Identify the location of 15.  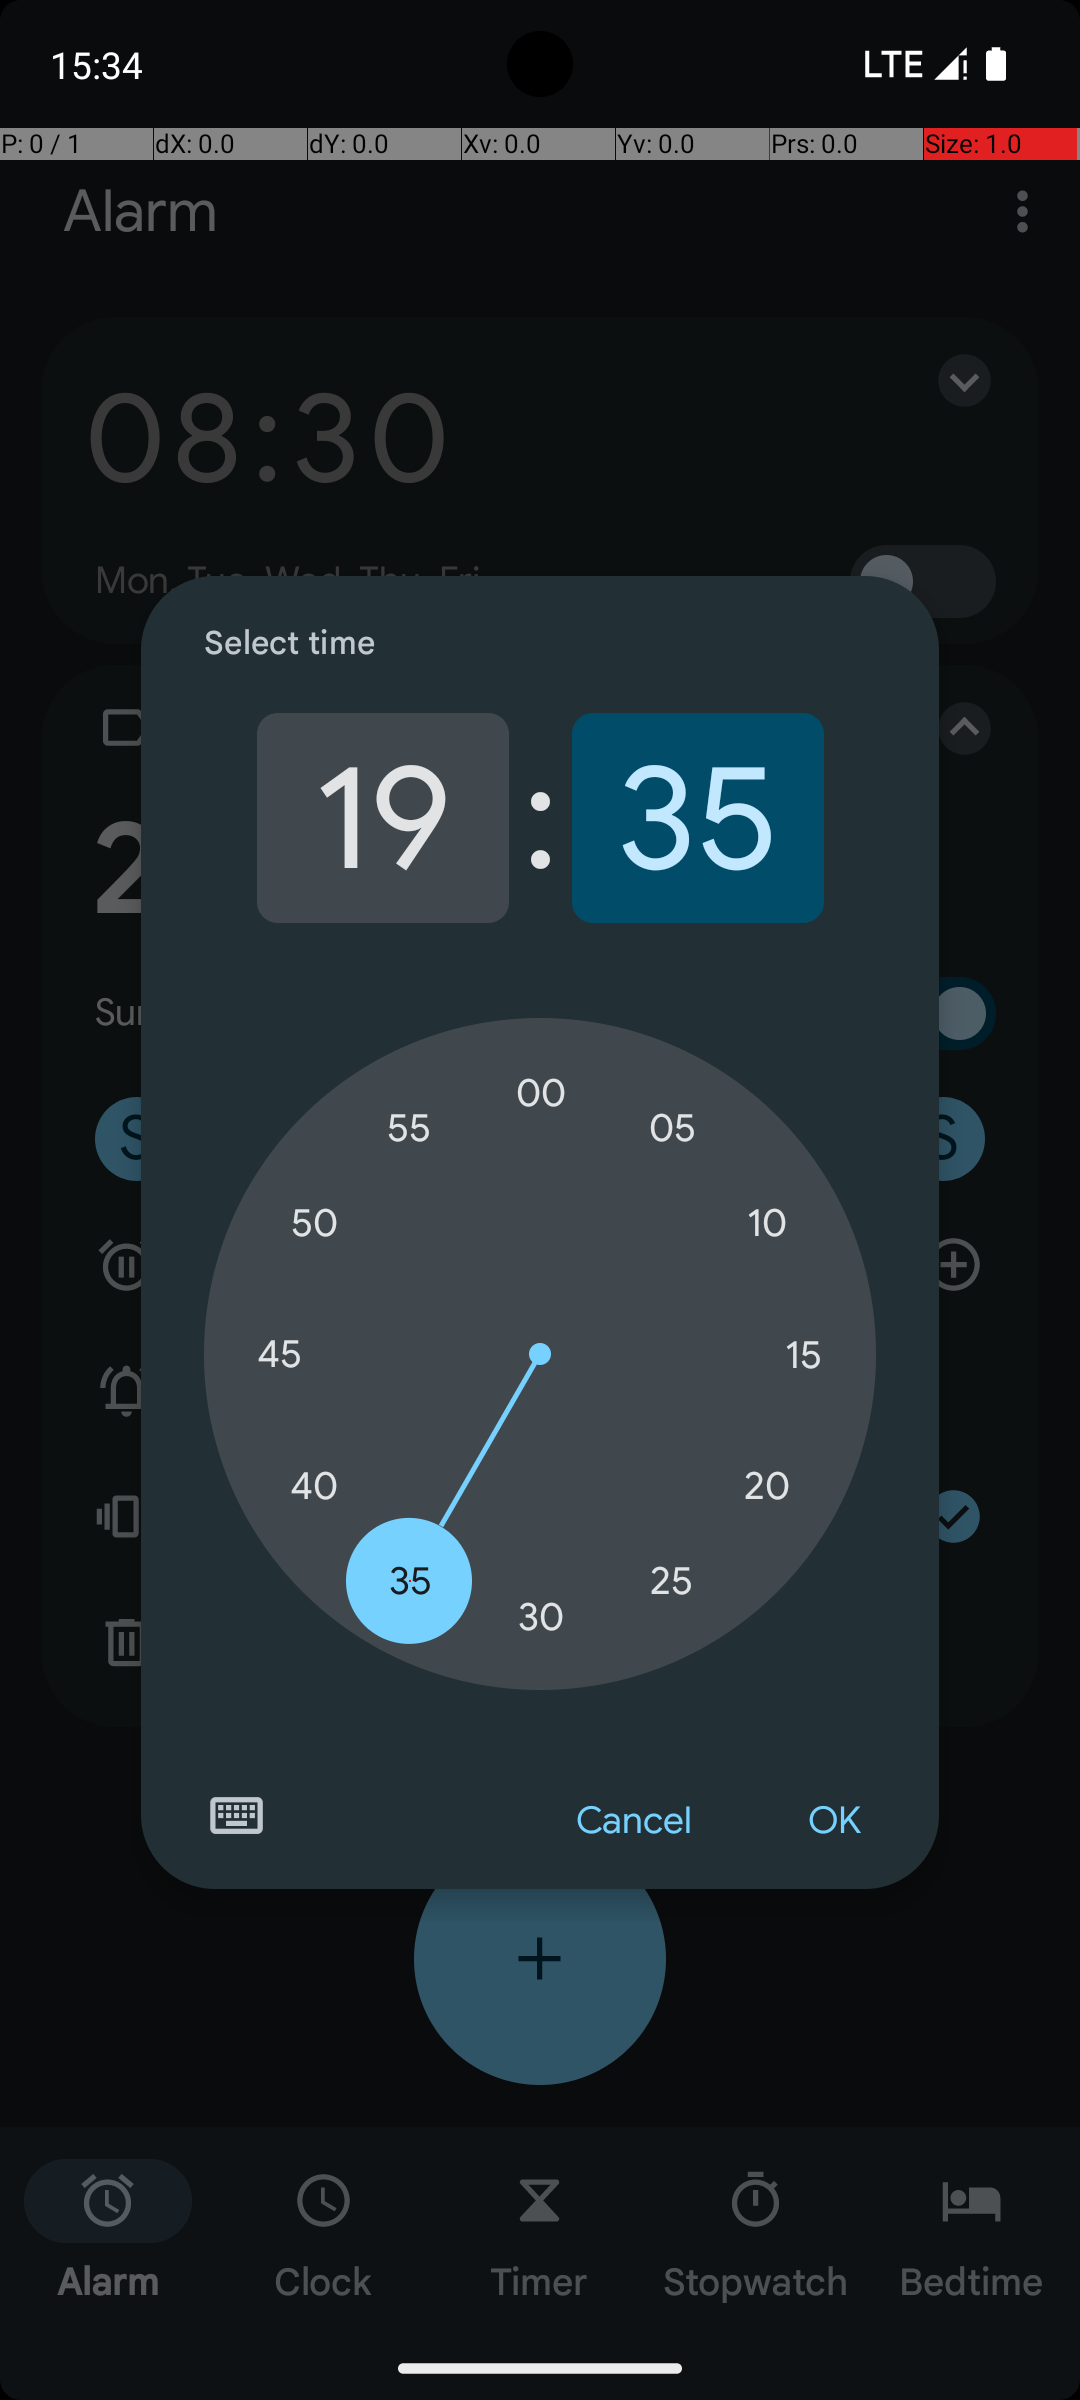
(803, 1355).